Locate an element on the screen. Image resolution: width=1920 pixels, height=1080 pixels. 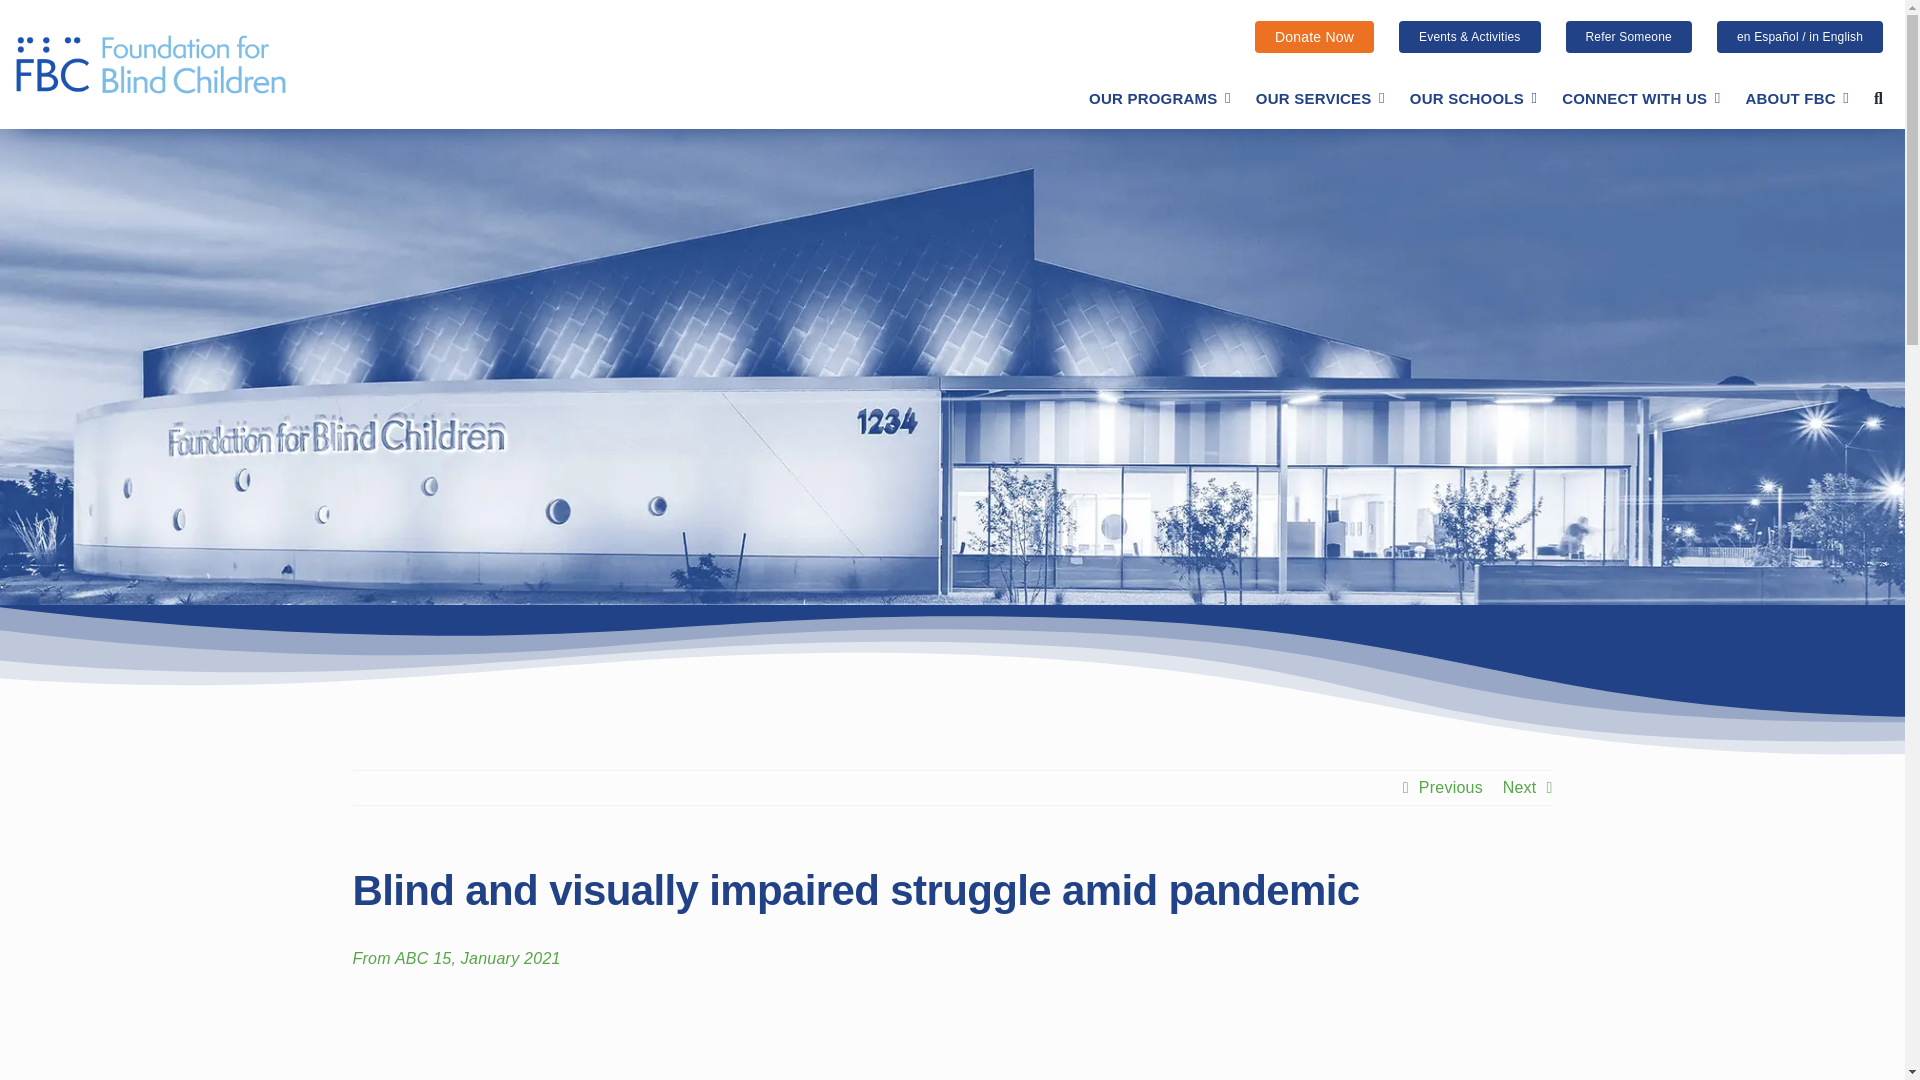
OUR PROGRAMS is located at coordinates (1159, 99).